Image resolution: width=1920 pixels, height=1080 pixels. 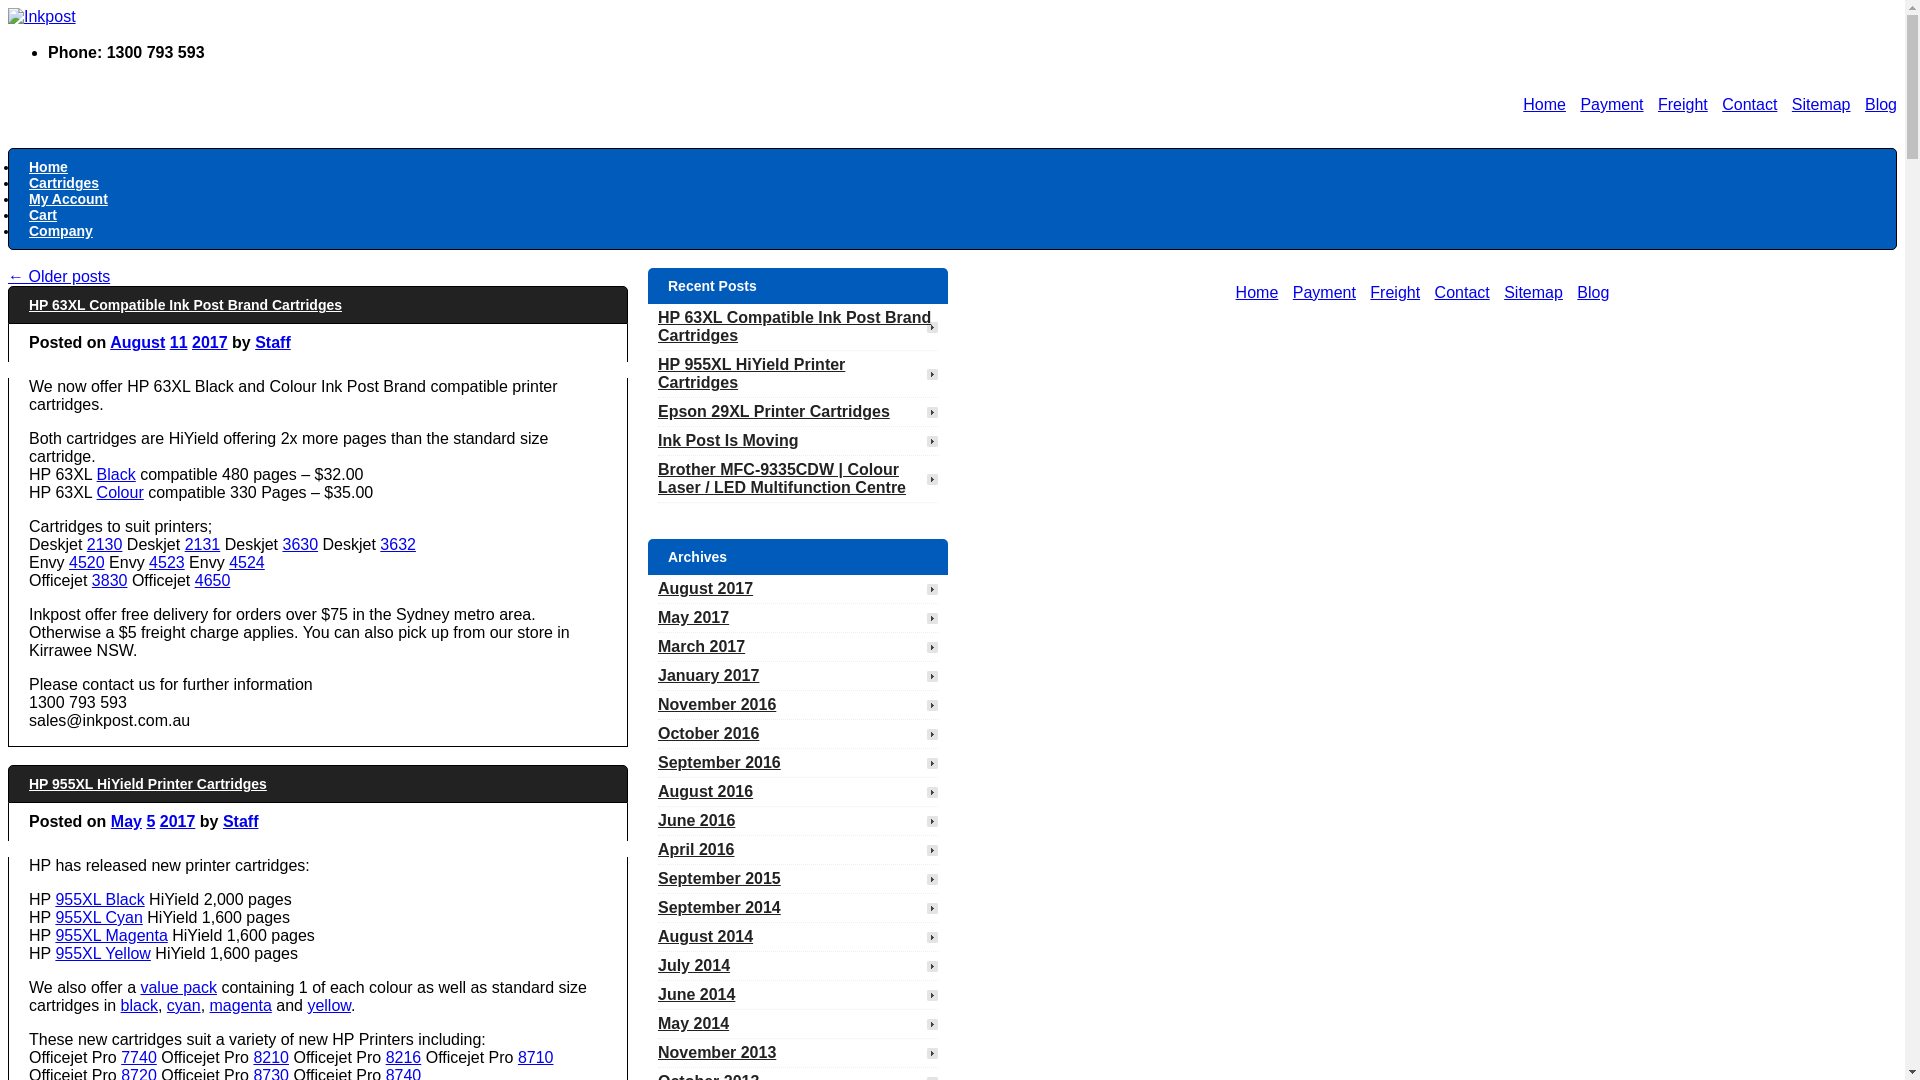 What do you see at coordinates (184, 1006) in the screenshot?
I see `cyan` at bounding box center [184, 1006].